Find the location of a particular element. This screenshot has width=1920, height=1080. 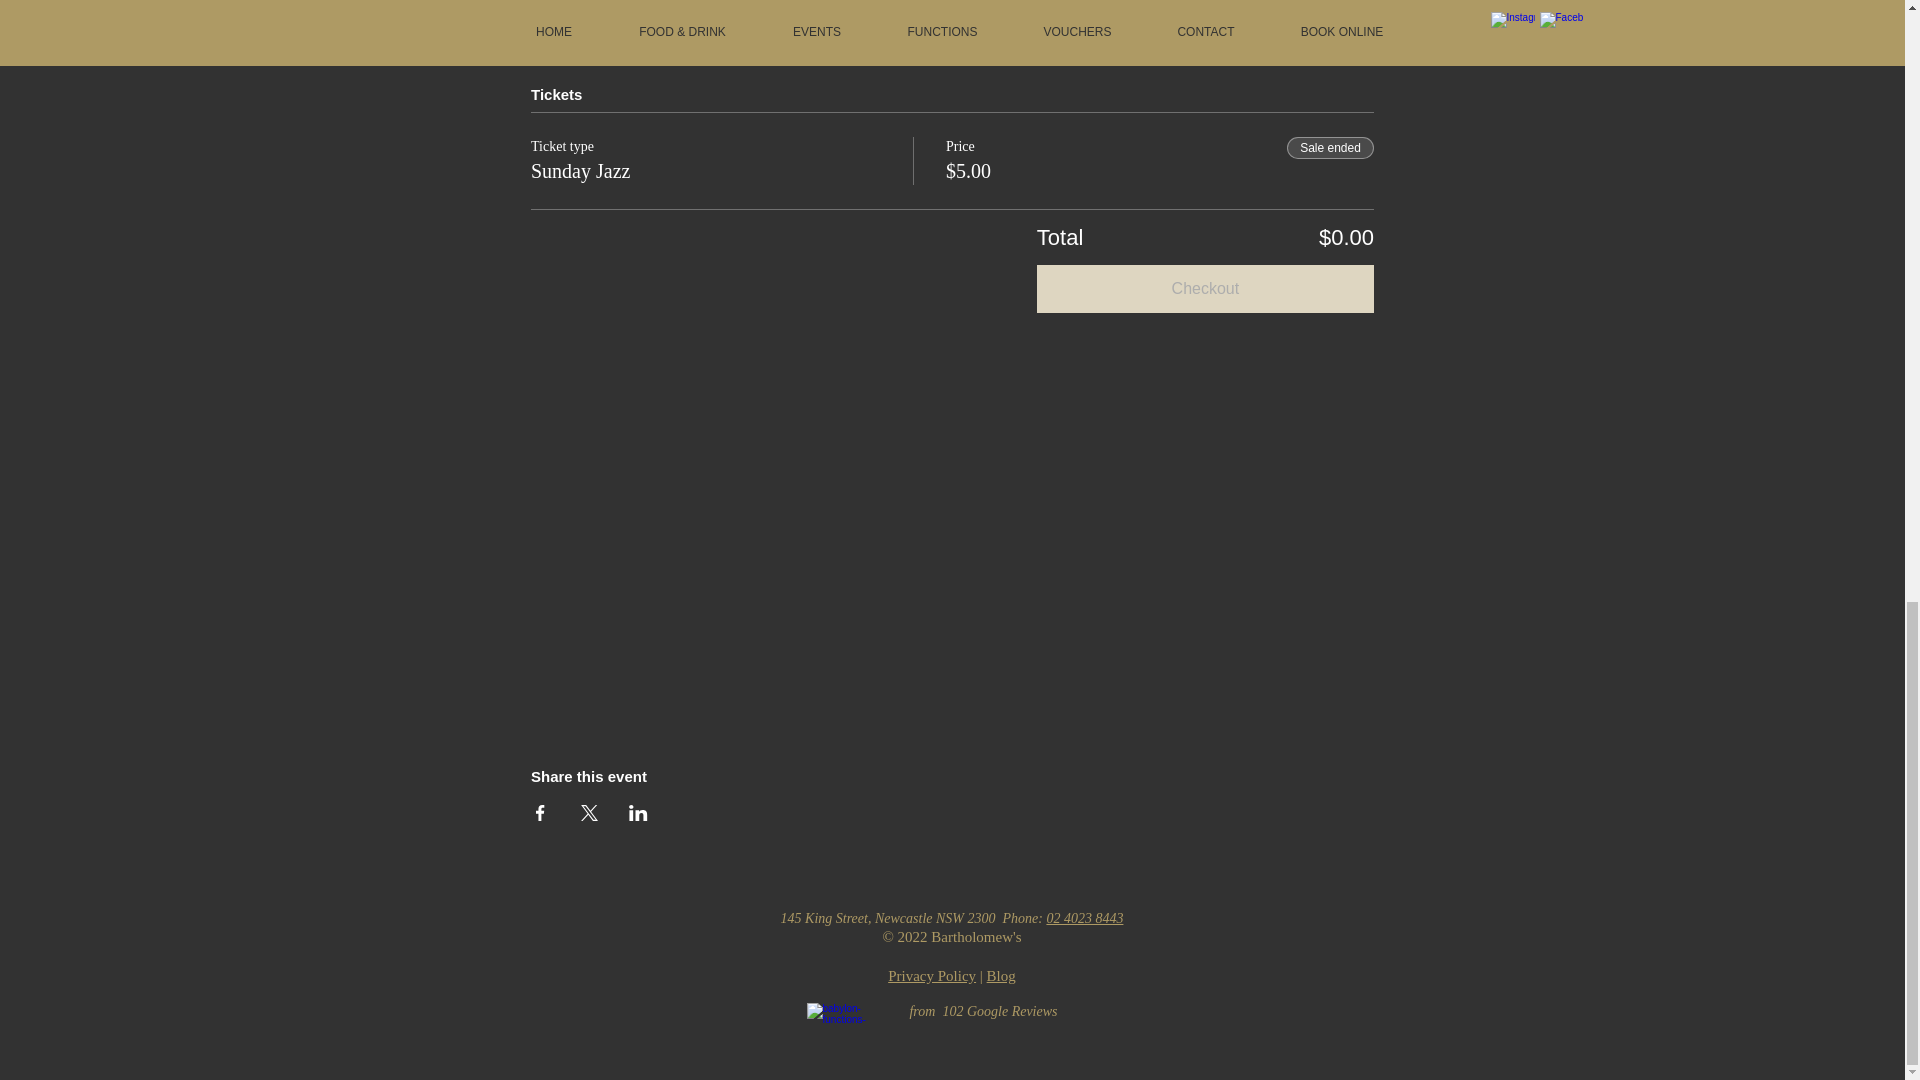

02 4023 8443 is located at coordinates (1084, 918).